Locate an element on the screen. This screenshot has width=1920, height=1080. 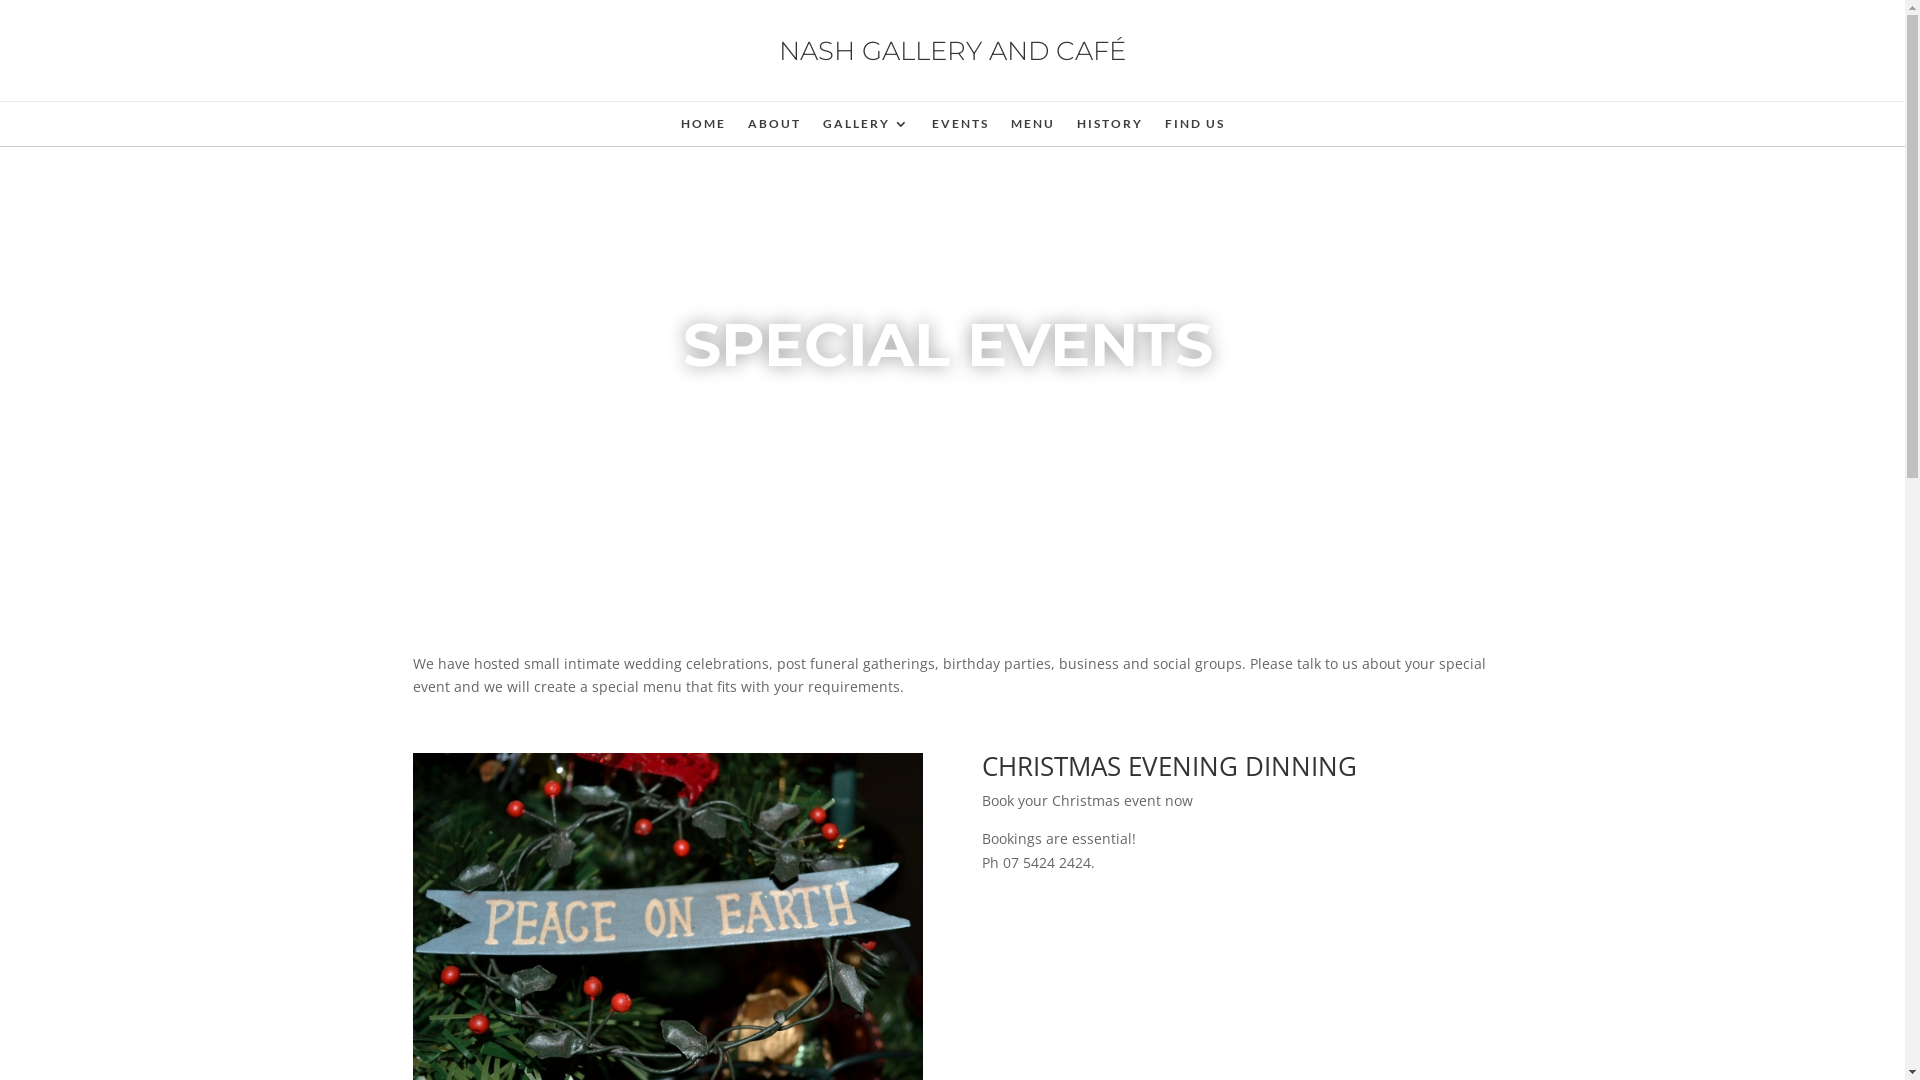
FIND US is located at coordinates (1194, 128).